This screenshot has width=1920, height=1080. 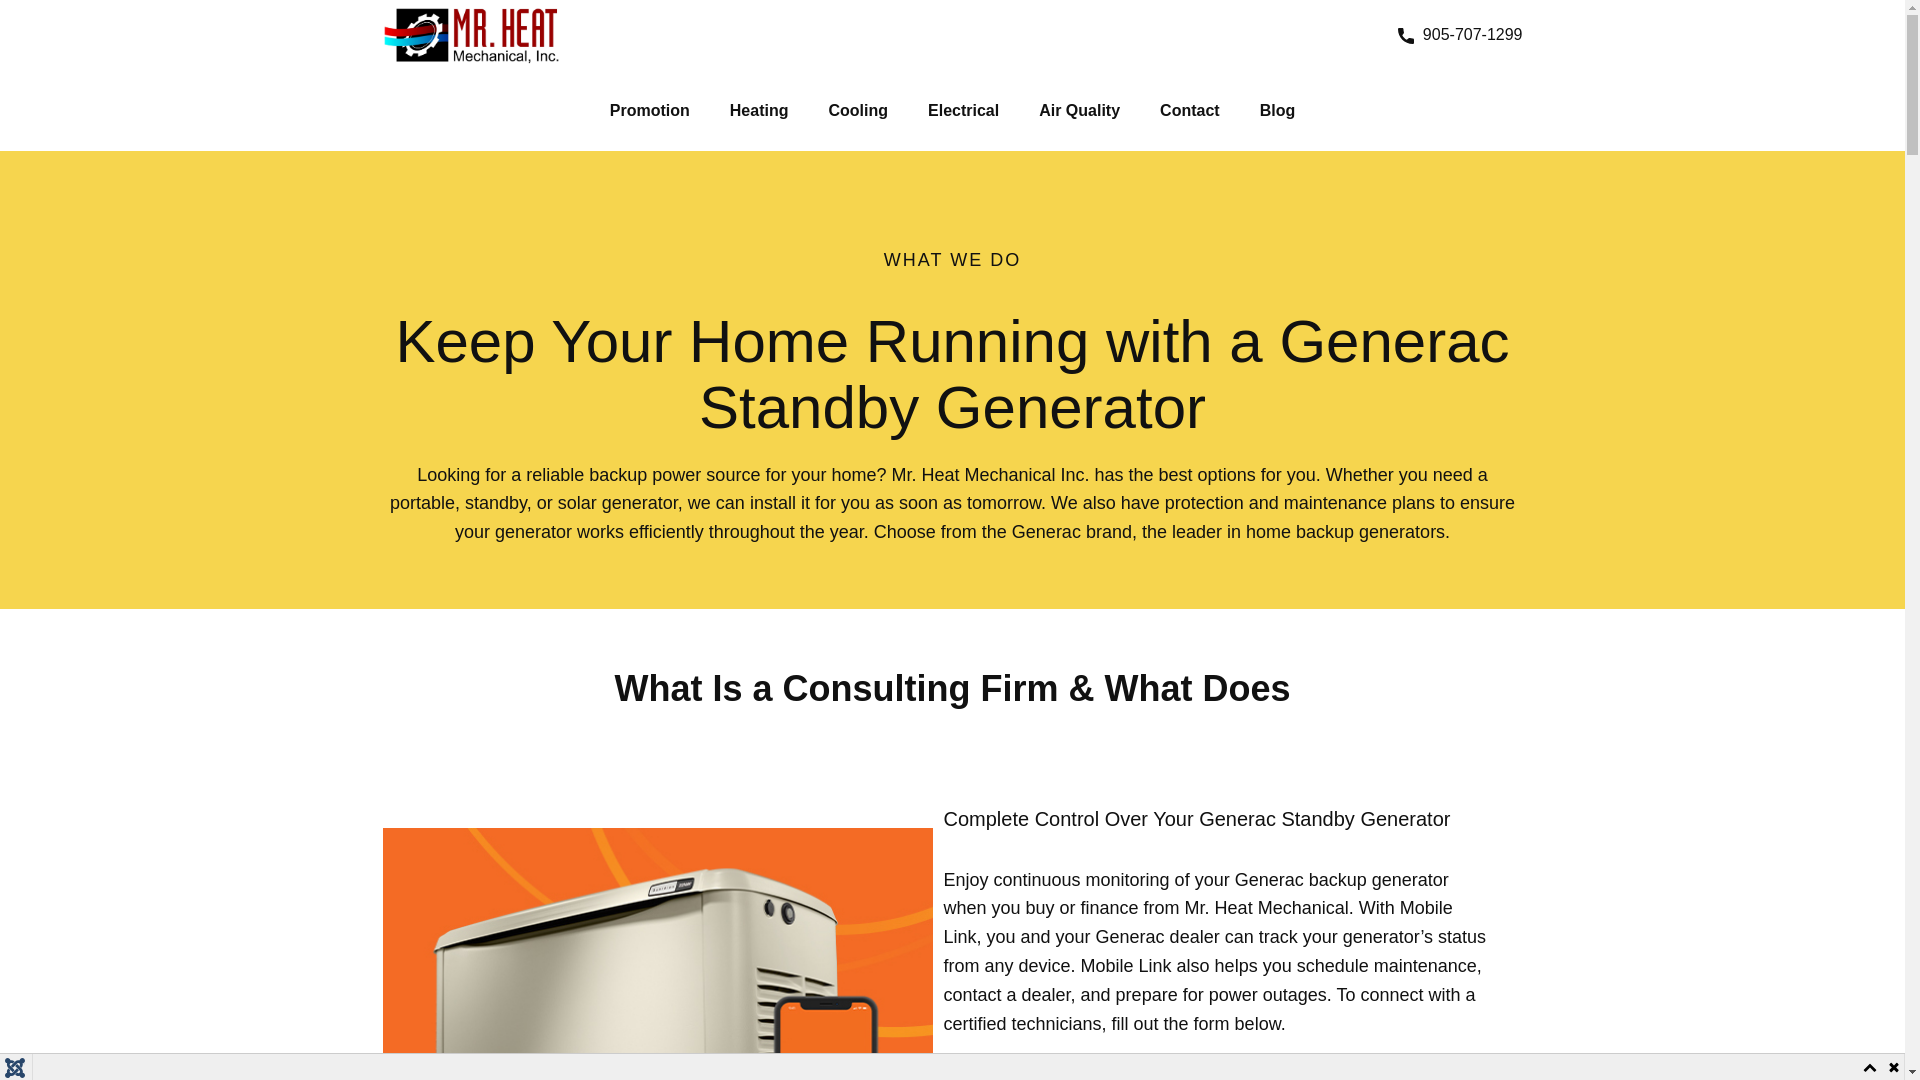 I want to click on Contact, so click(x=1190, y=110).